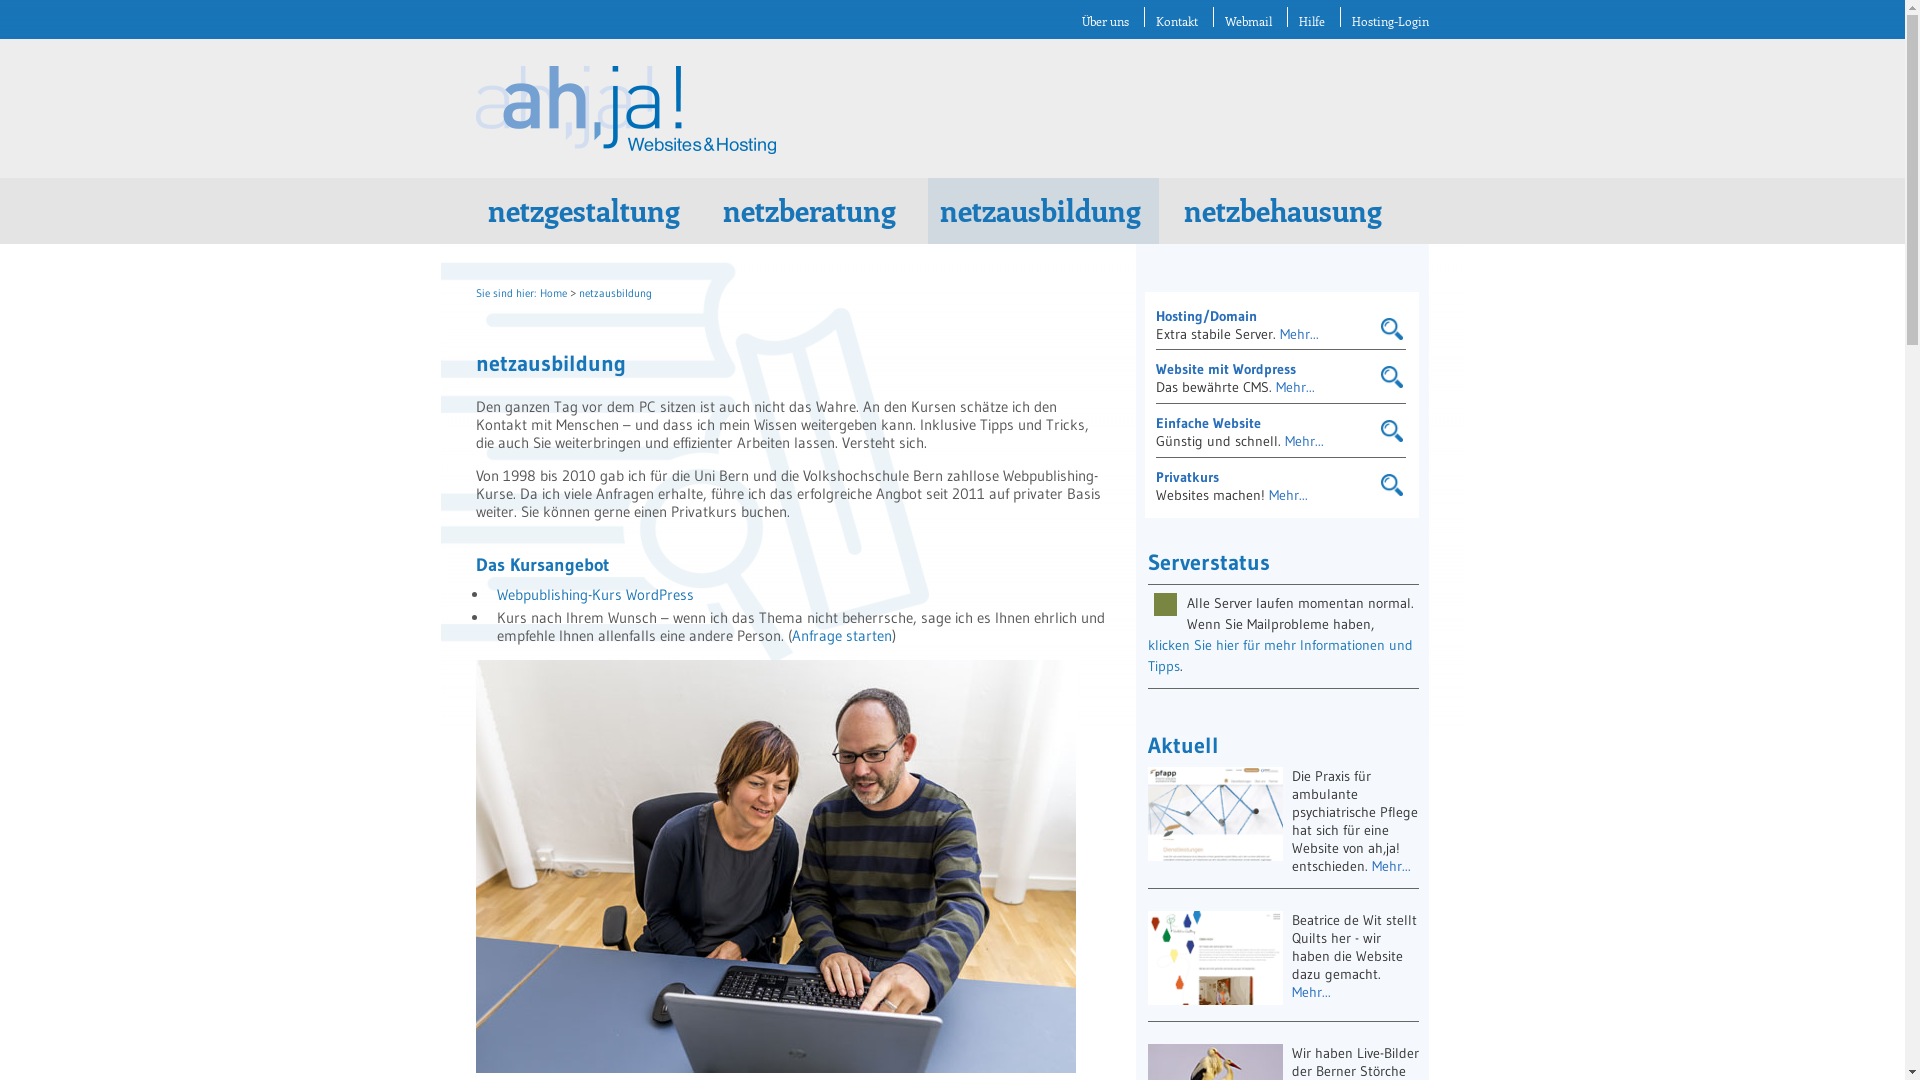 Image resolution: width=1920 pixels, height=1080 pixels. I want to click on Webmail, so click(1248, 20).